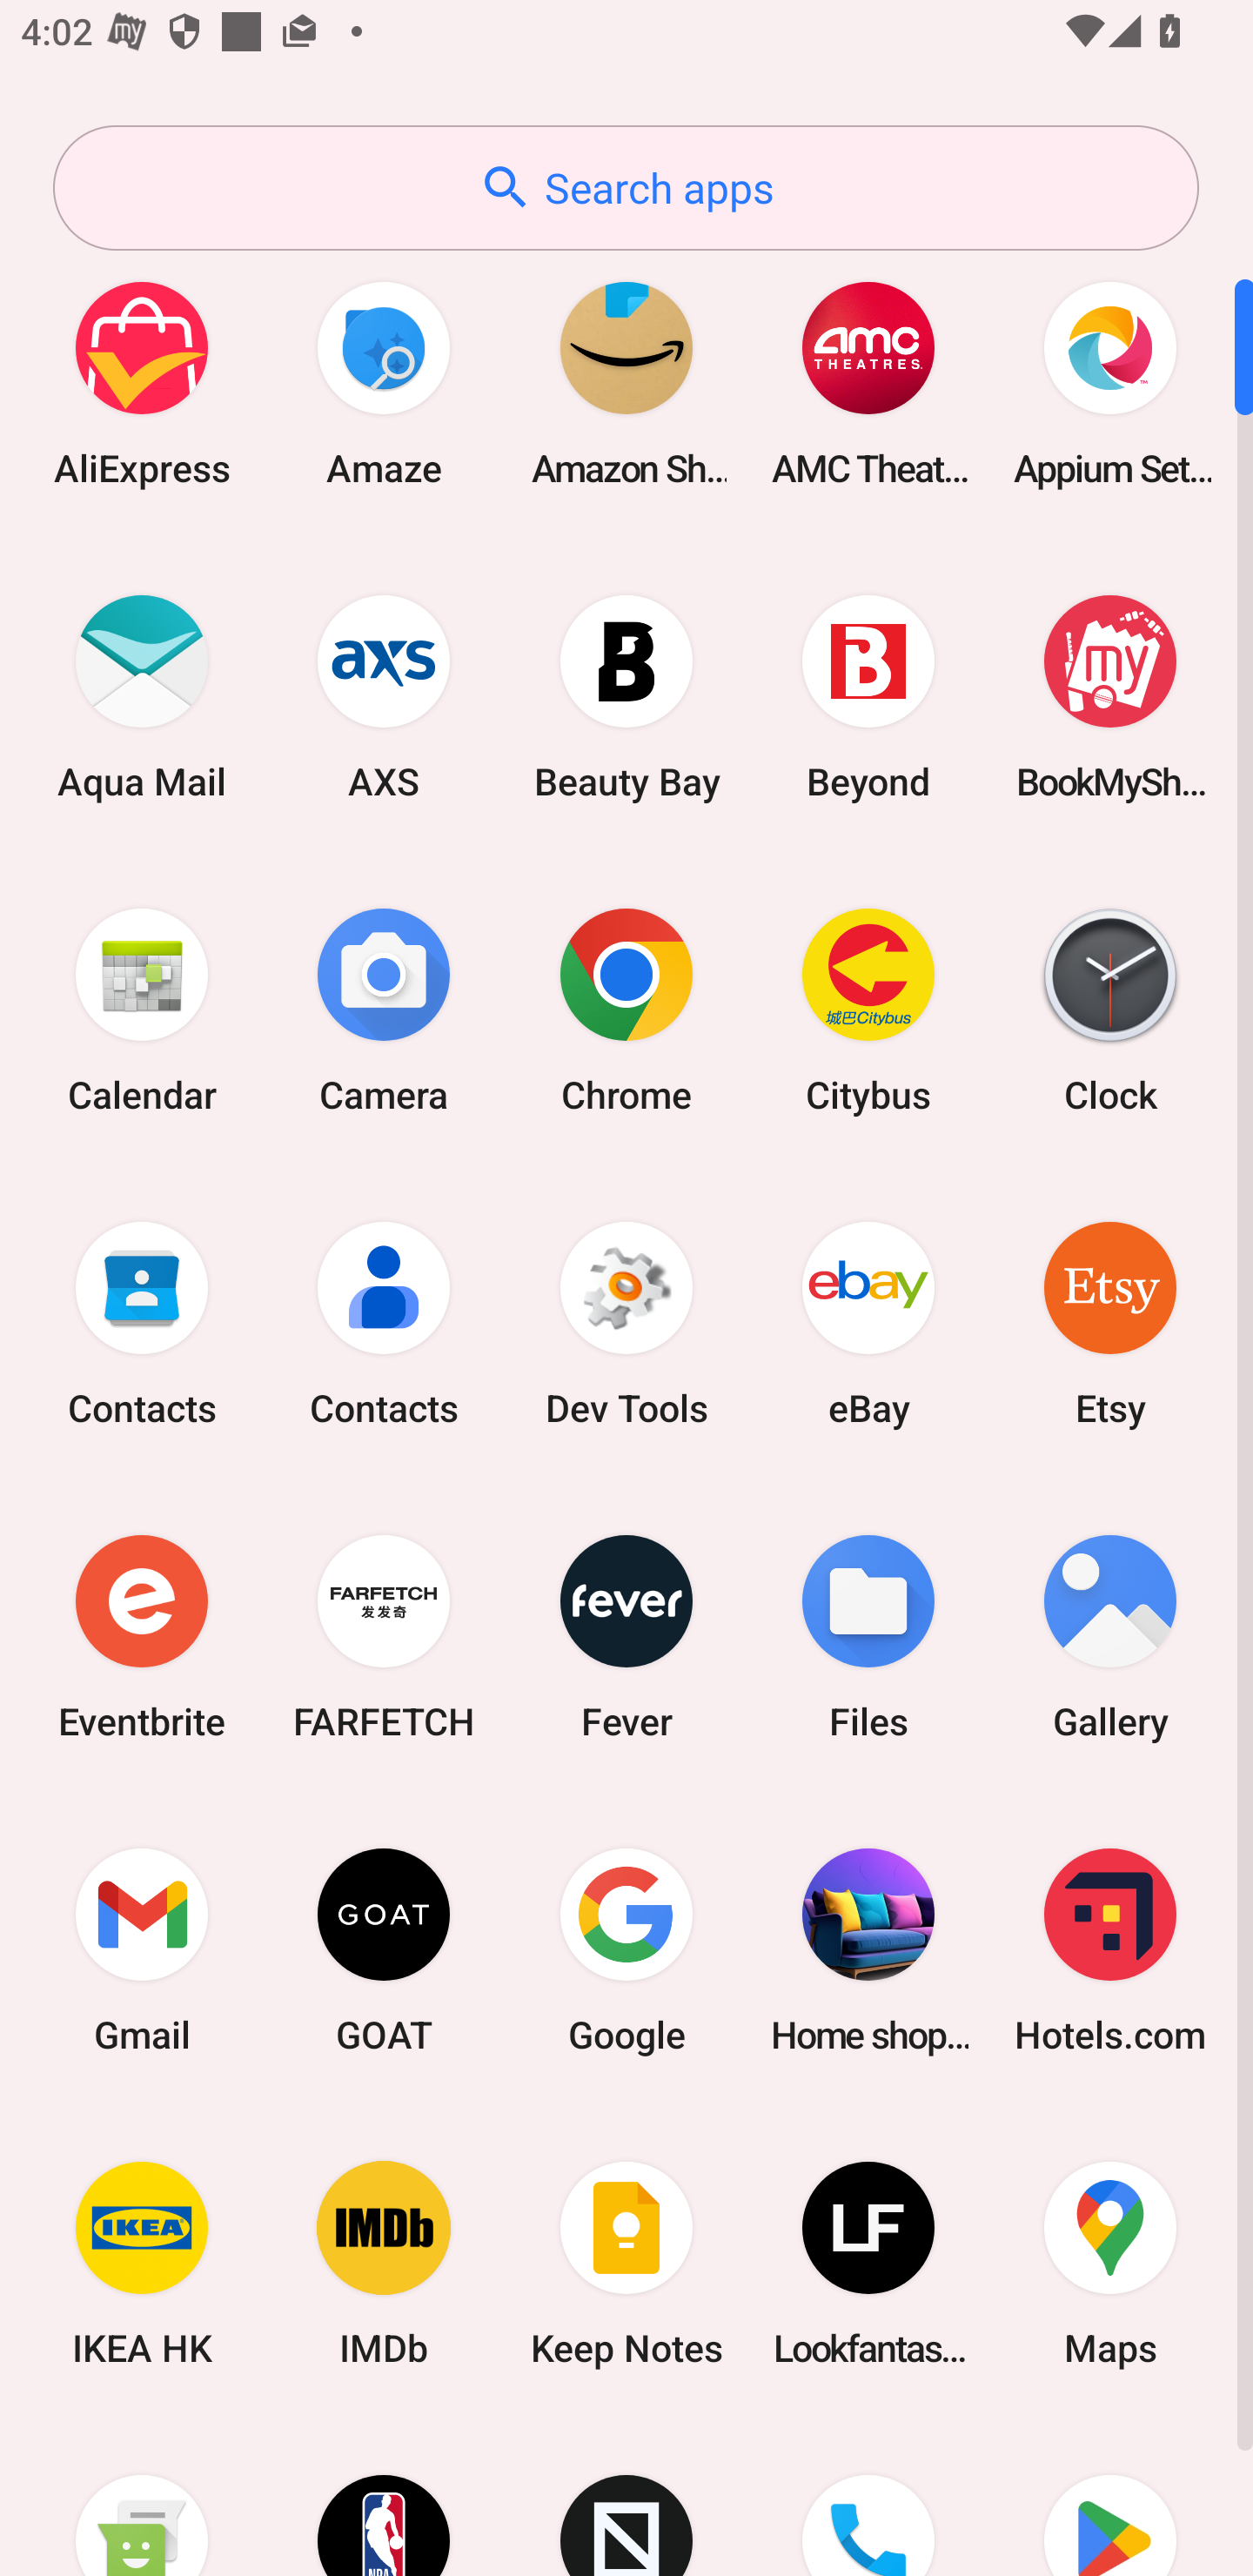  I want to click on IMDb, so click(384, 2264).